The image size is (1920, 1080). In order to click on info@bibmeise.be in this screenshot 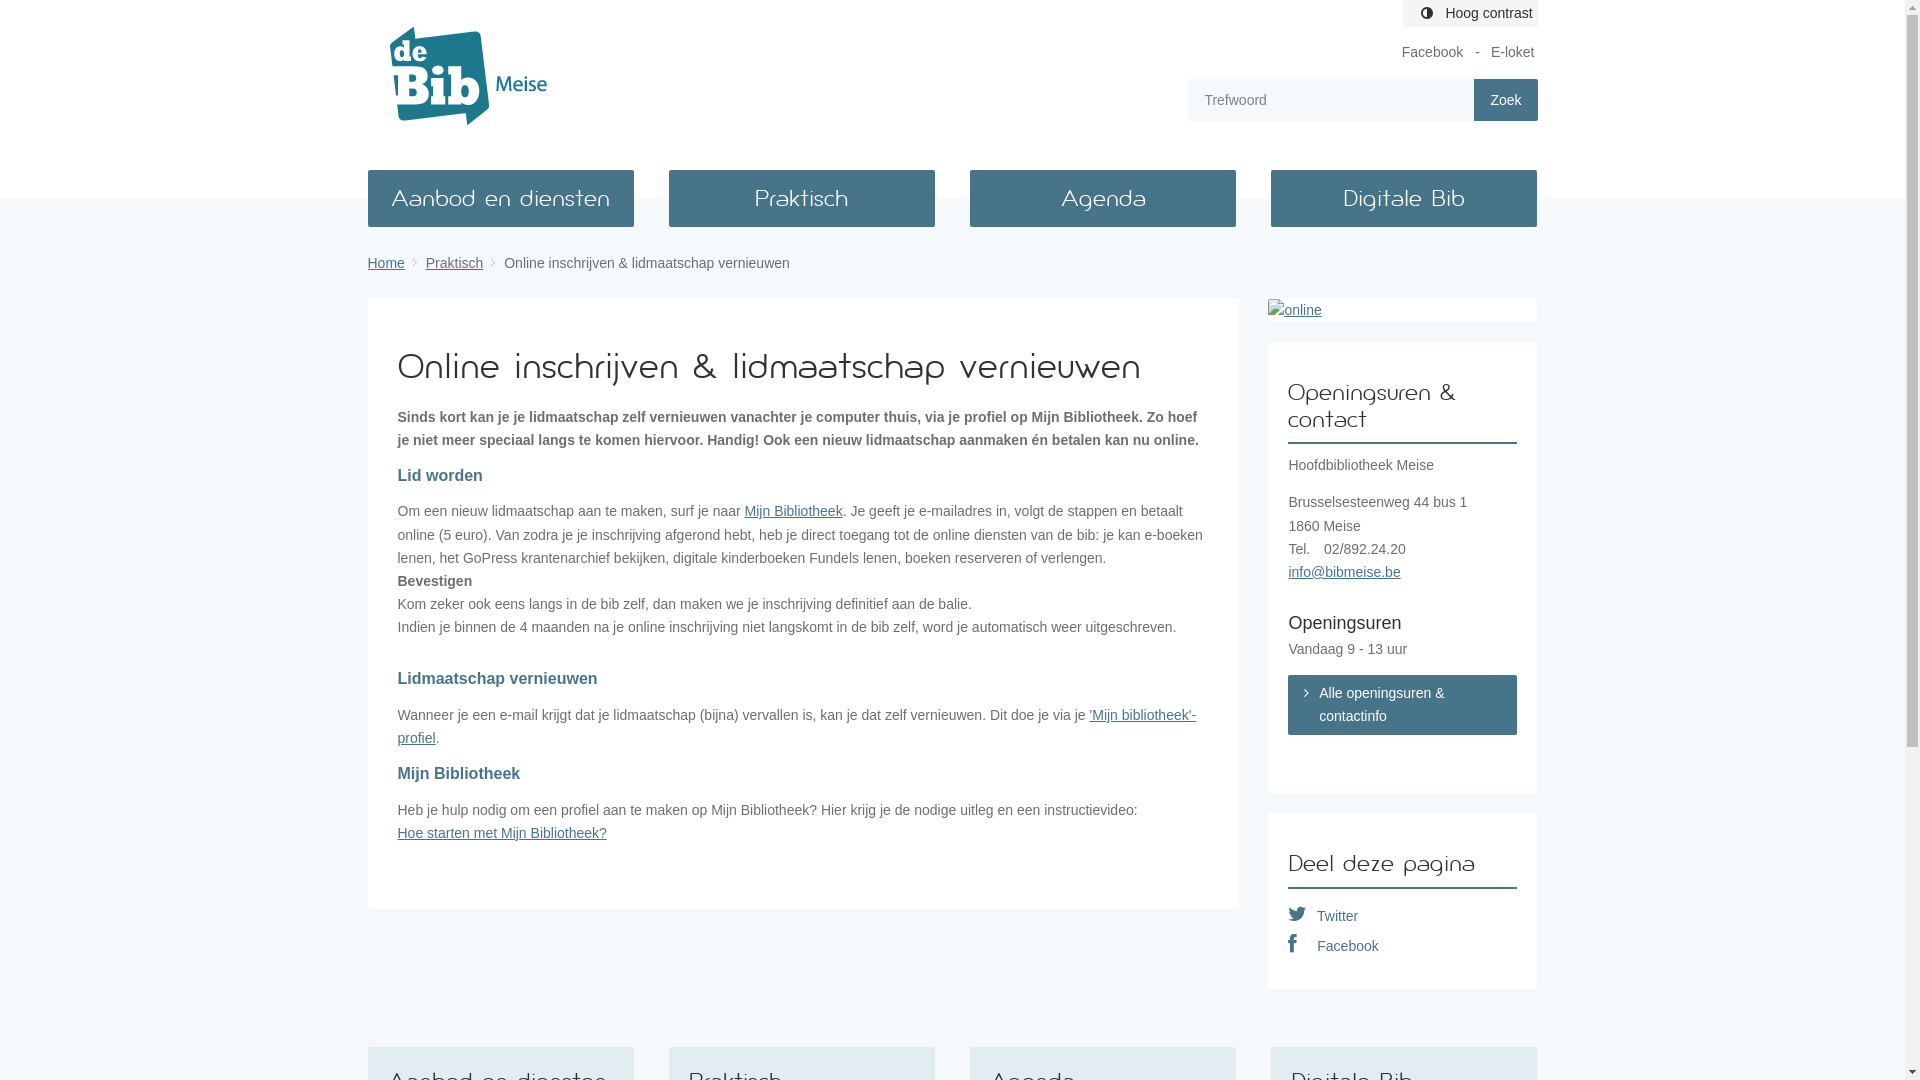, I will do `click(1344, 572)`.